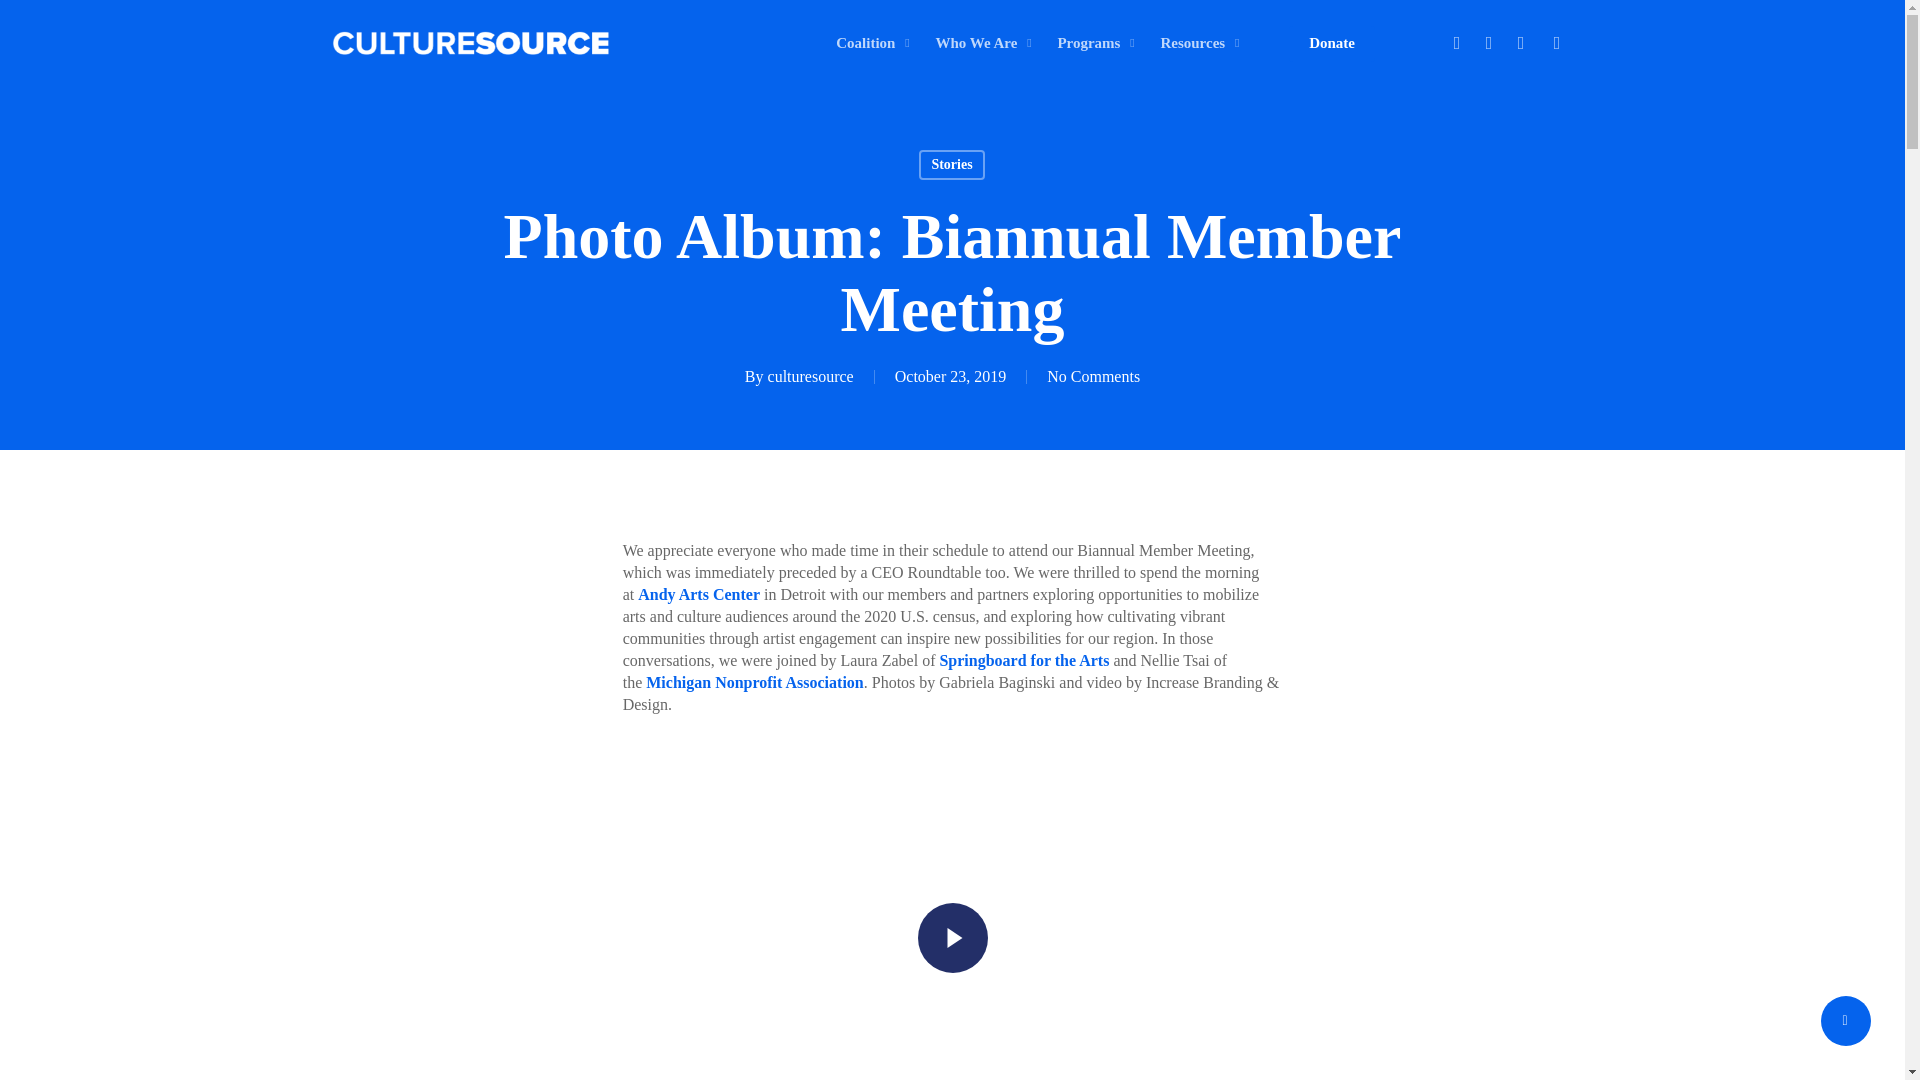 The width and height of the screenshot is (1920, 1080). I want to click on Stories, so click(951, 165).